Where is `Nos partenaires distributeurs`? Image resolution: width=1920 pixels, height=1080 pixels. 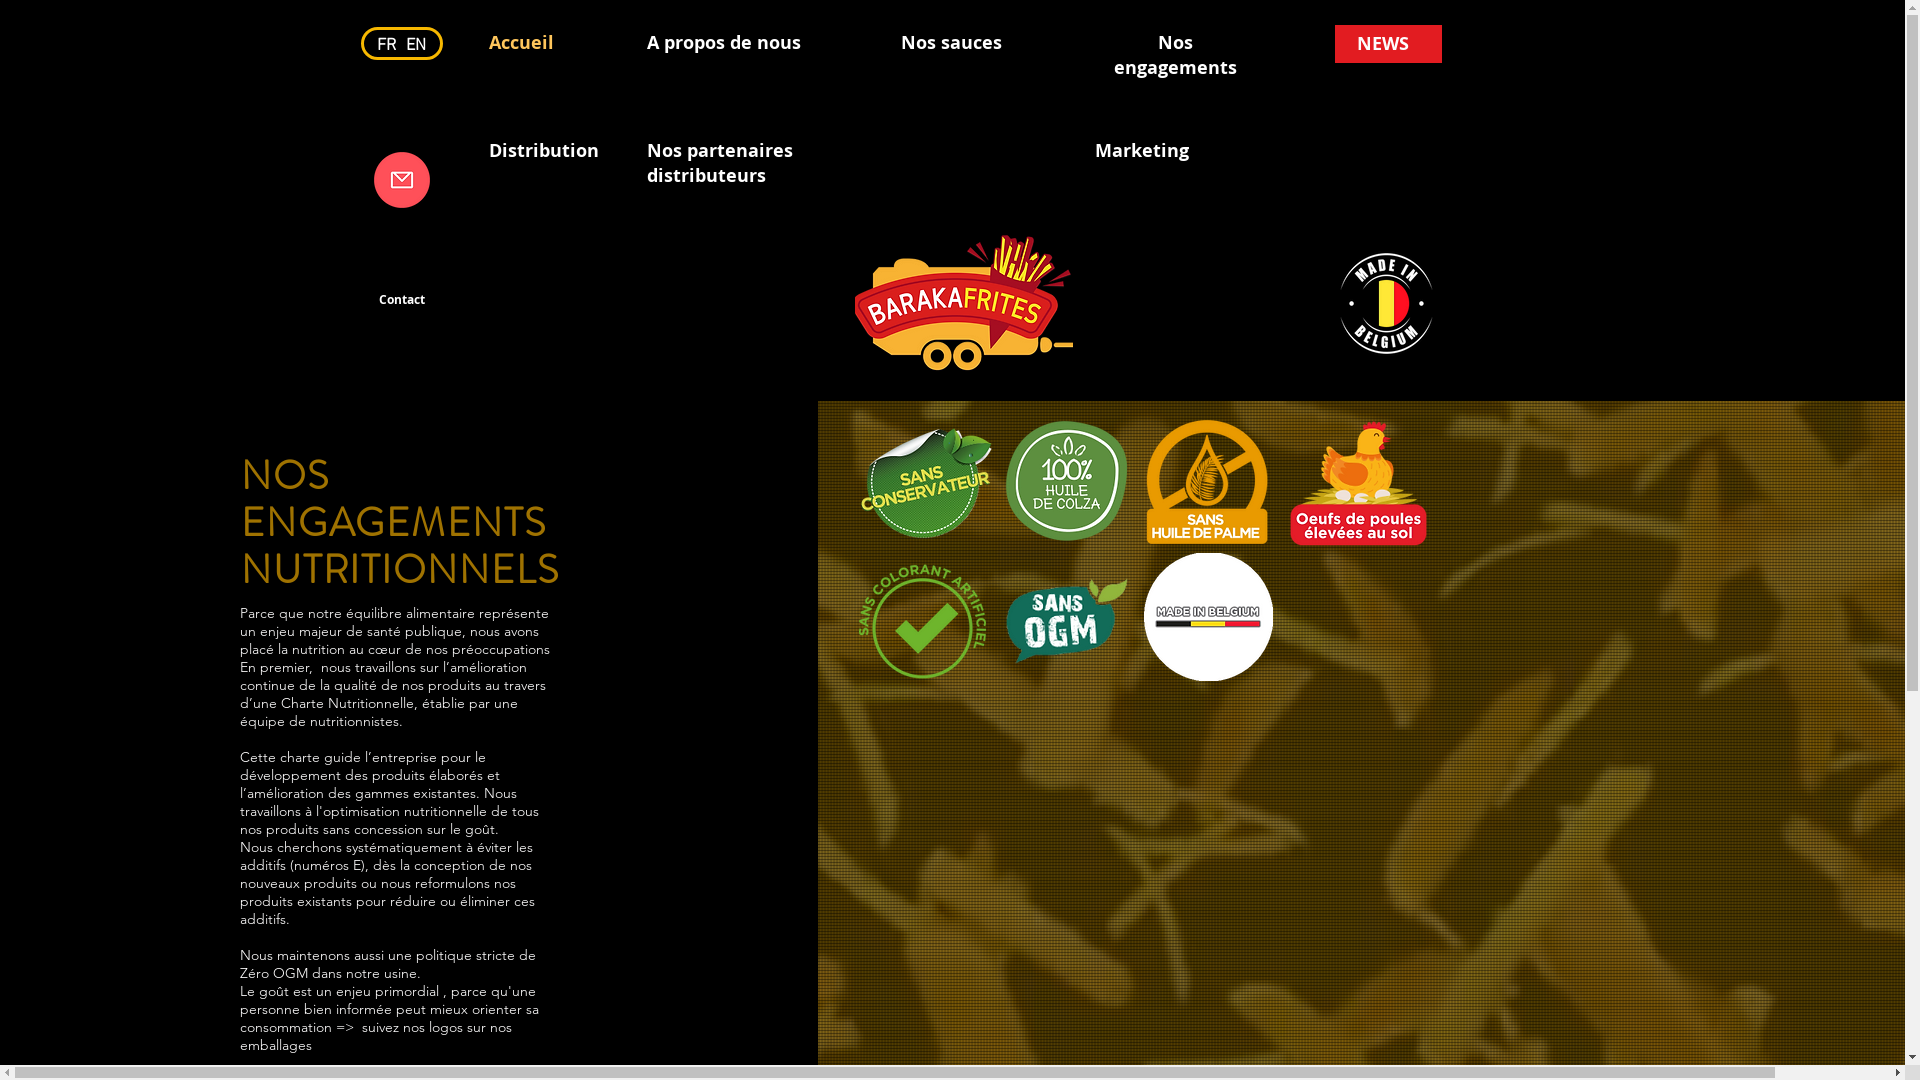
Nos partenaires distributeurs is located at coordinates (719, 163).